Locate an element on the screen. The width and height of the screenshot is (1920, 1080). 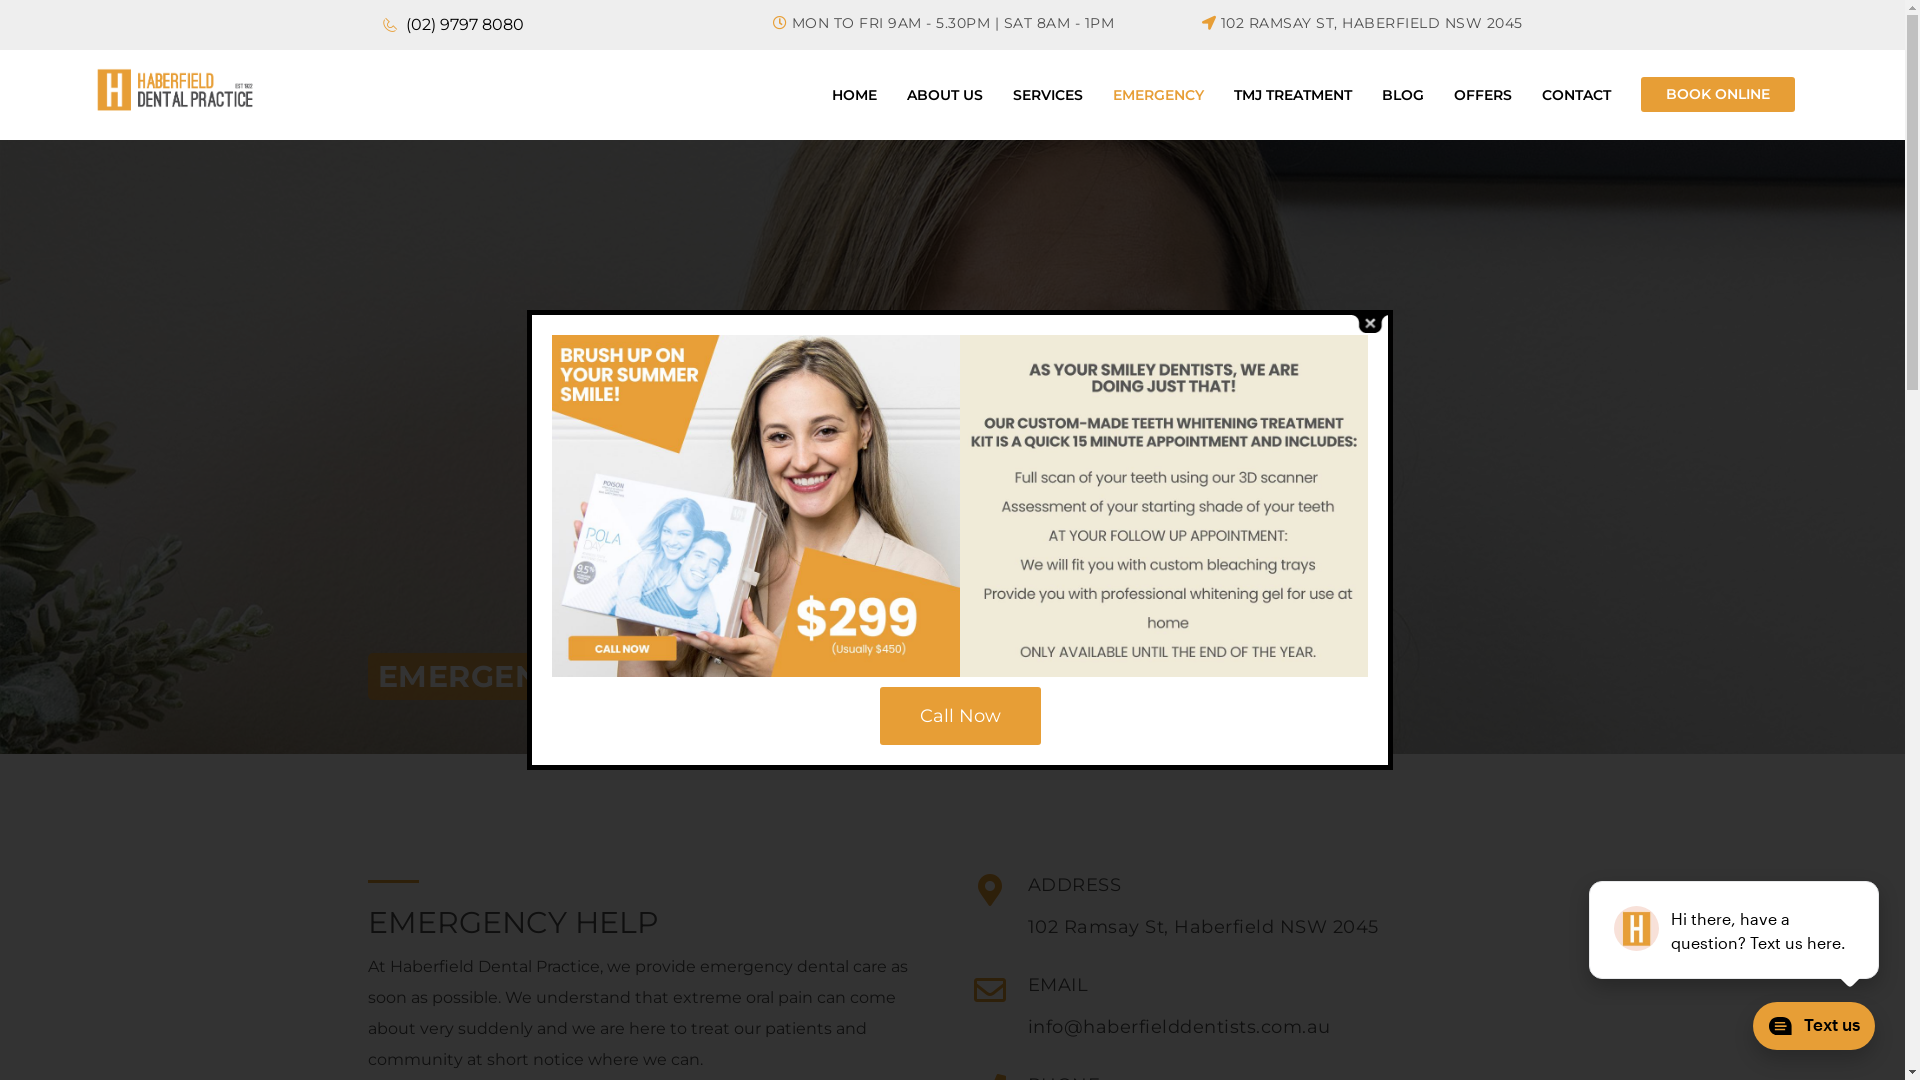
BOOK ONLINE is located at coordinates (1718, 94).